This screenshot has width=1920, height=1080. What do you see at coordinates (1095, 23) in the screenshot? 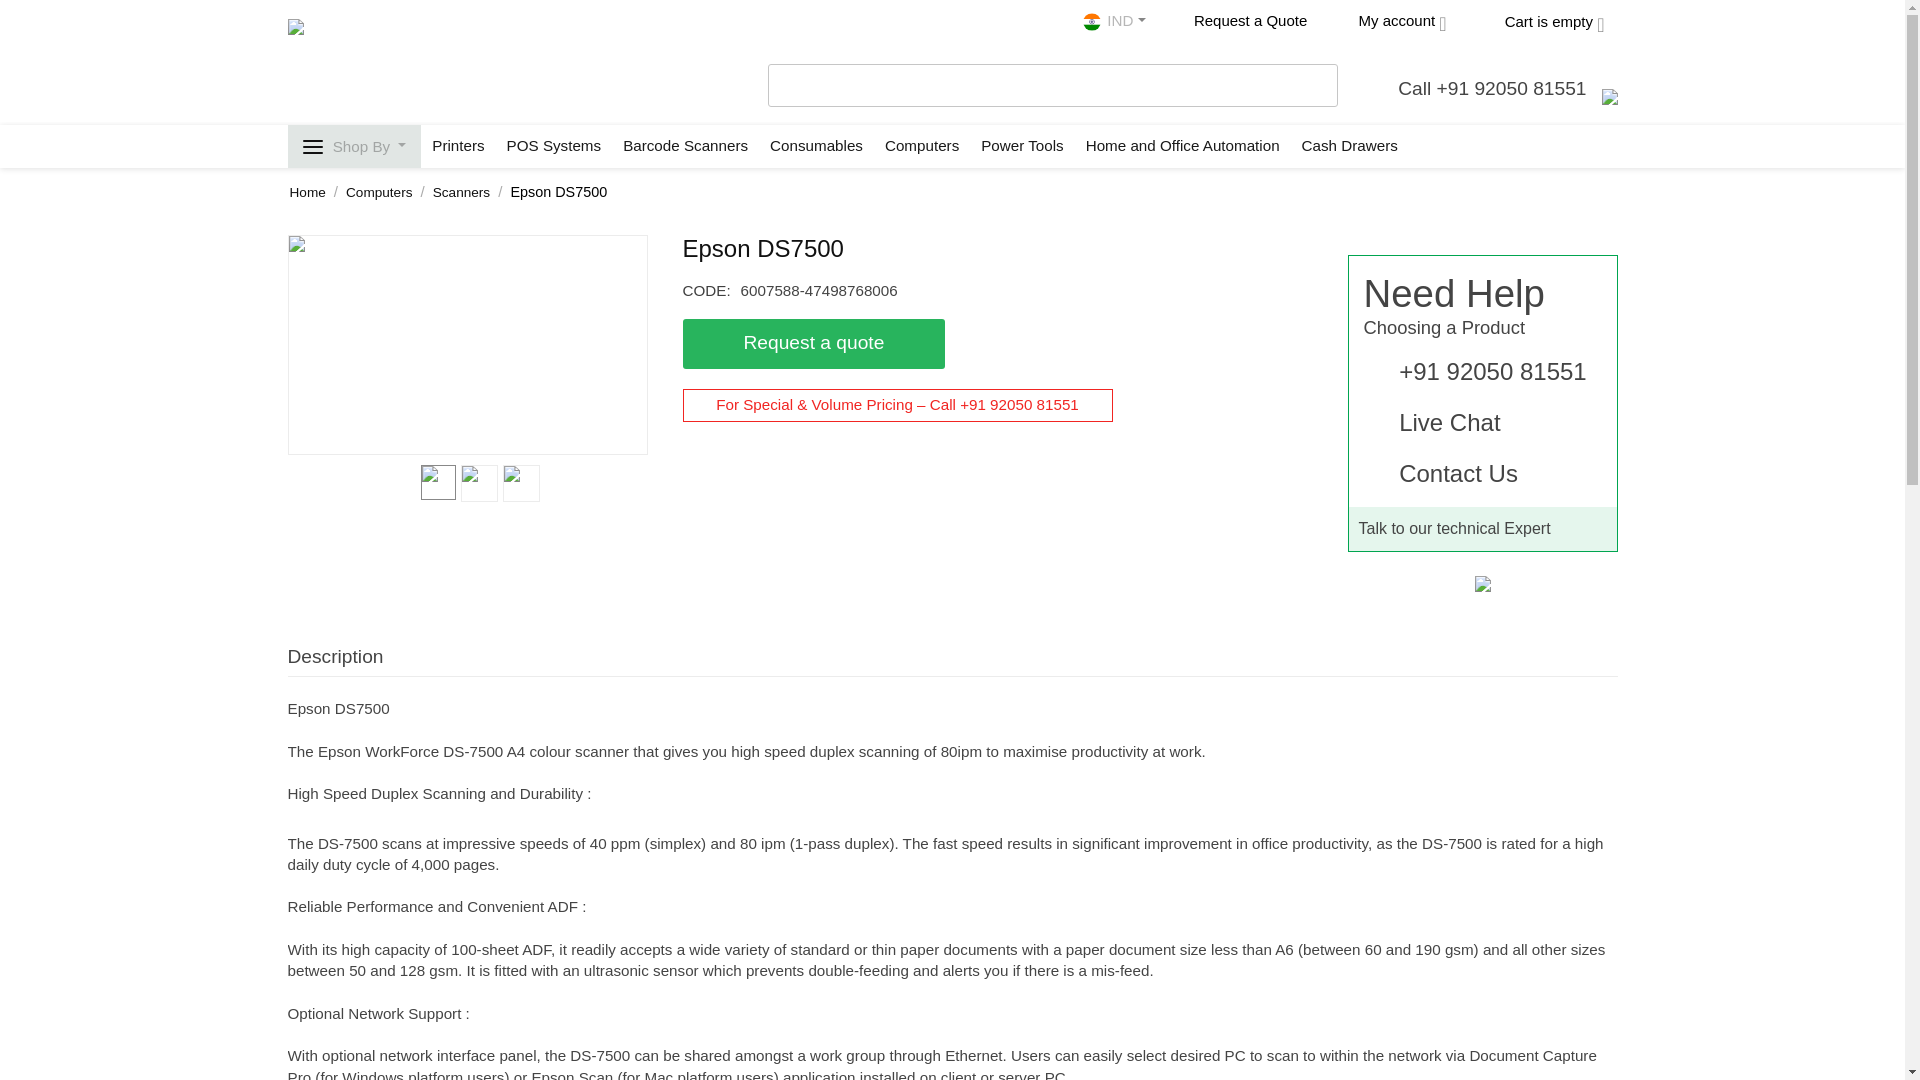
I see `POS Central India` at bounding box center [1095, 23].